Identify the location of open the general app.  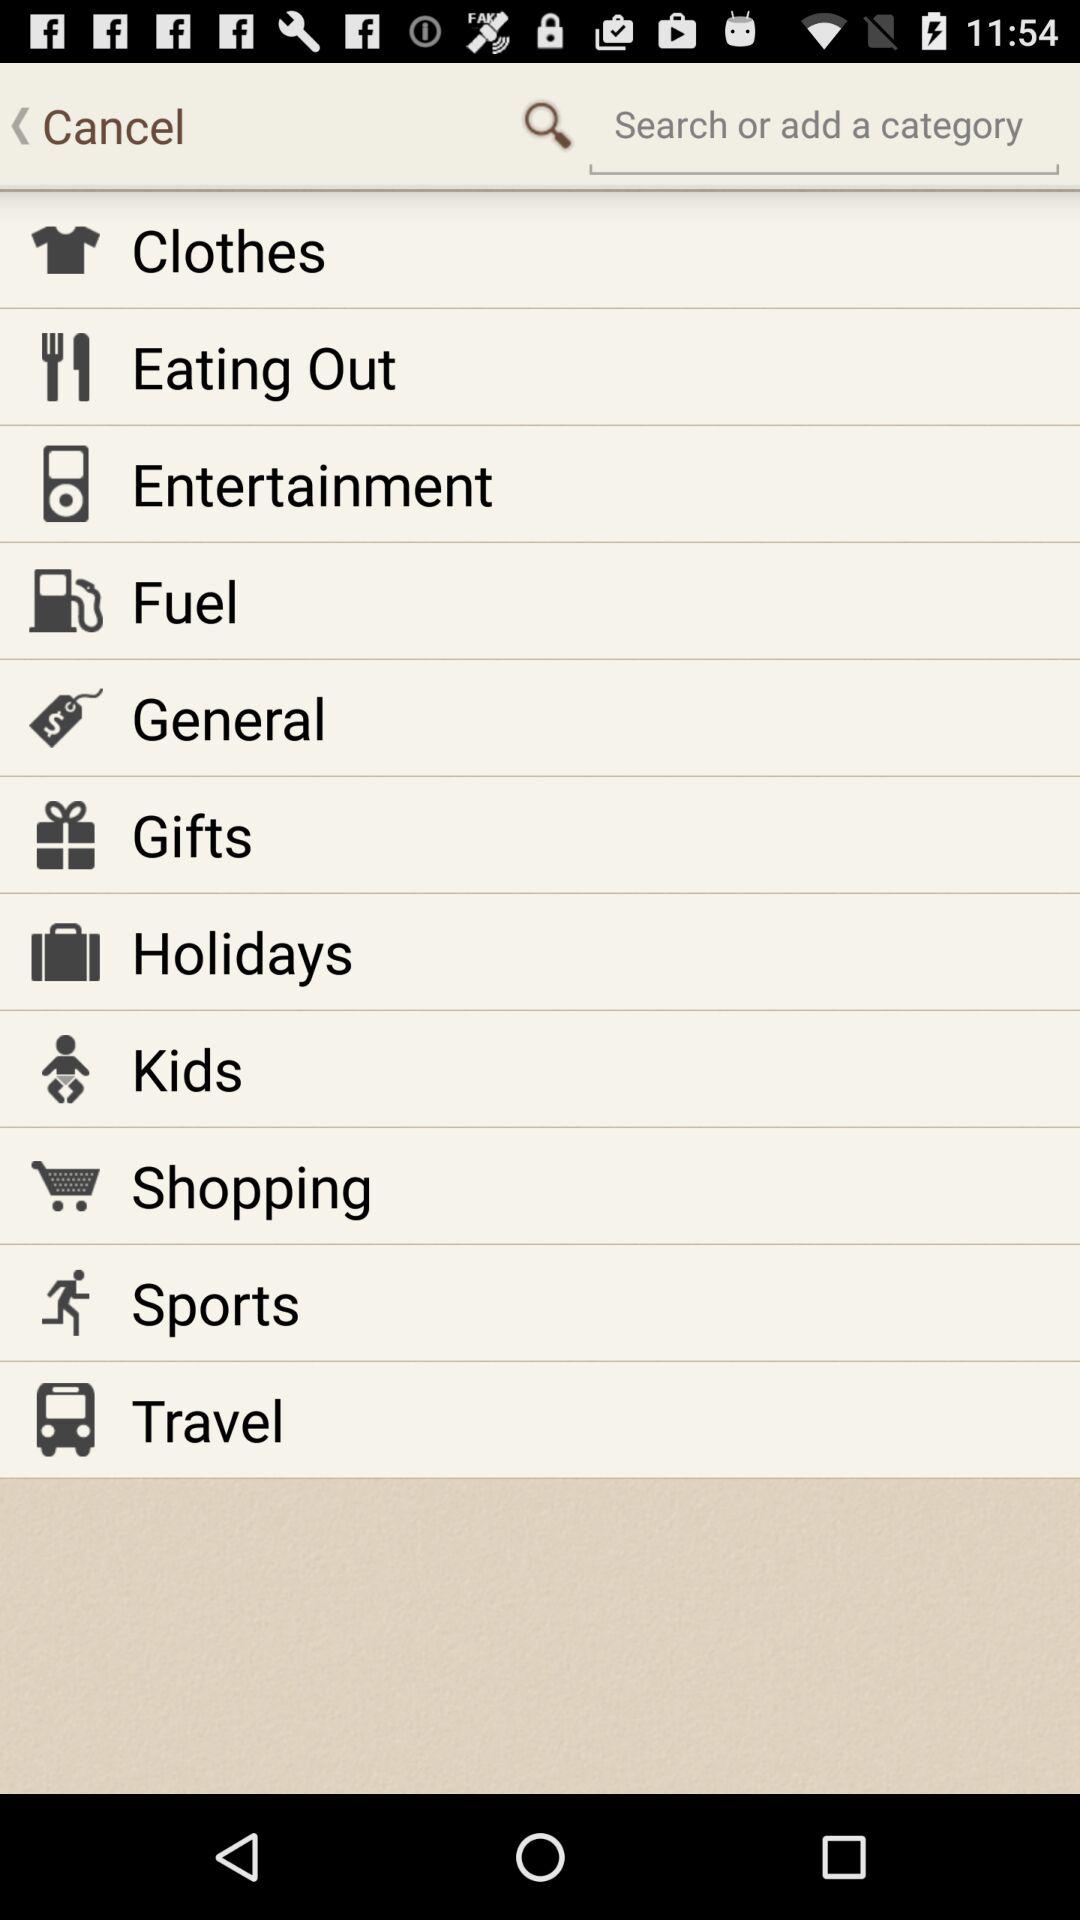
(228, 718).